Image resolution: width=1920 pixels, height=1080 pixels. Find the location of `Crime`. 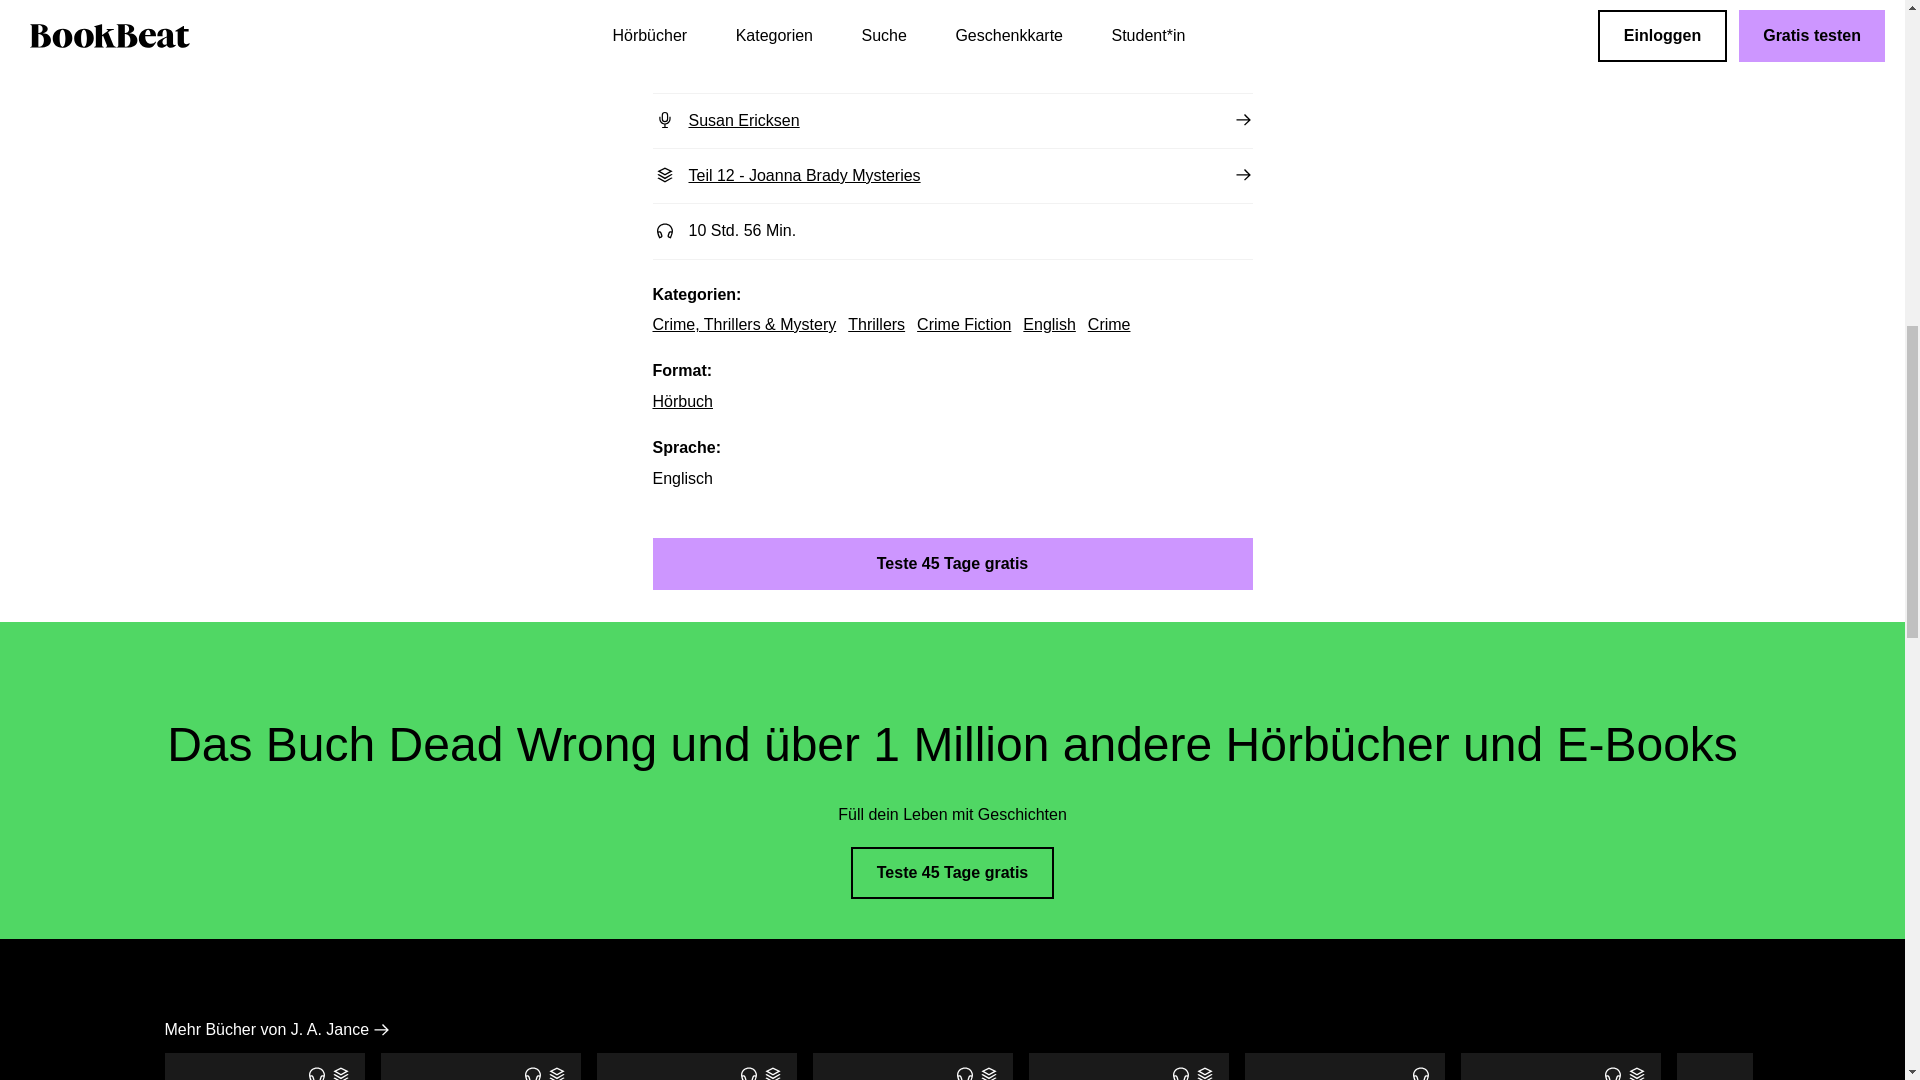

Crime is located at coordinates (1109, 324).